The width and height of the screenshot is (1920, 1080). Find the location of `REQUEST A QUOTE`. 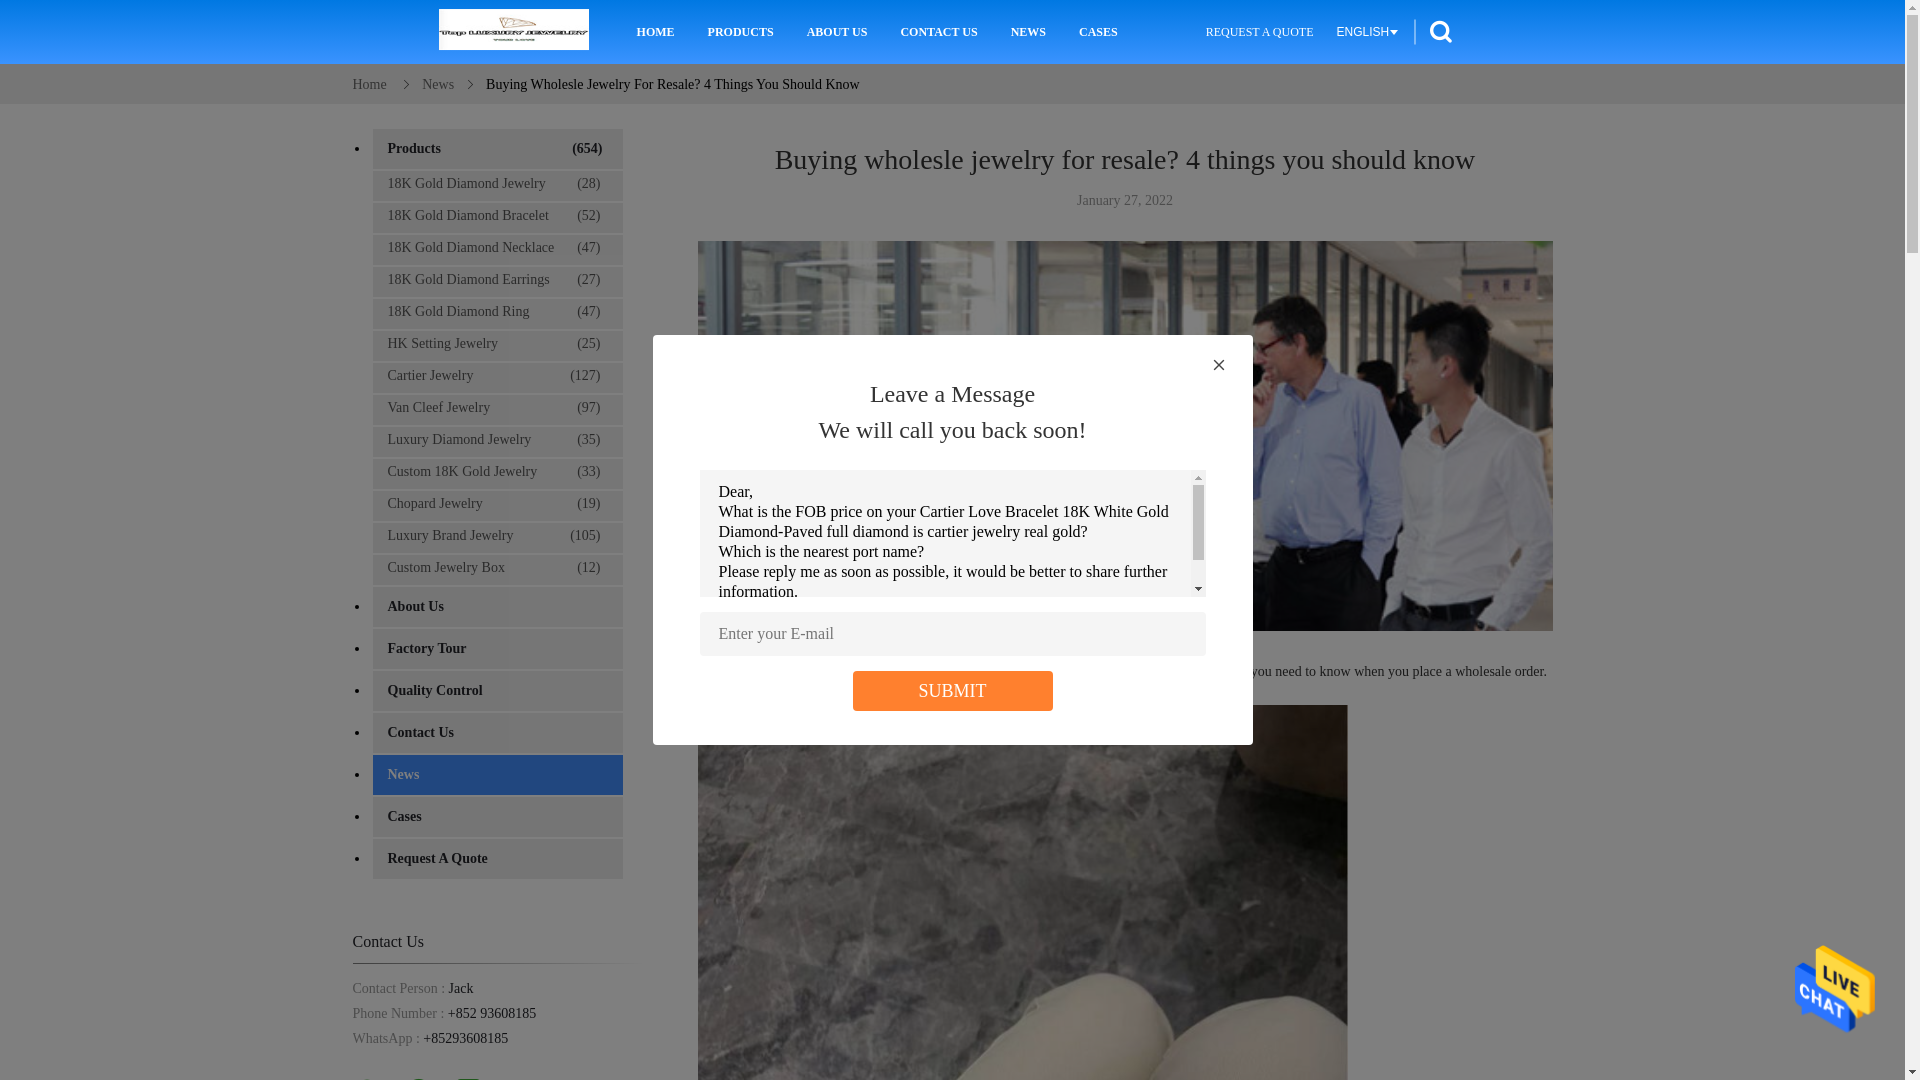

REQUEST A QUOTE is located at coordinates (1260, 32).